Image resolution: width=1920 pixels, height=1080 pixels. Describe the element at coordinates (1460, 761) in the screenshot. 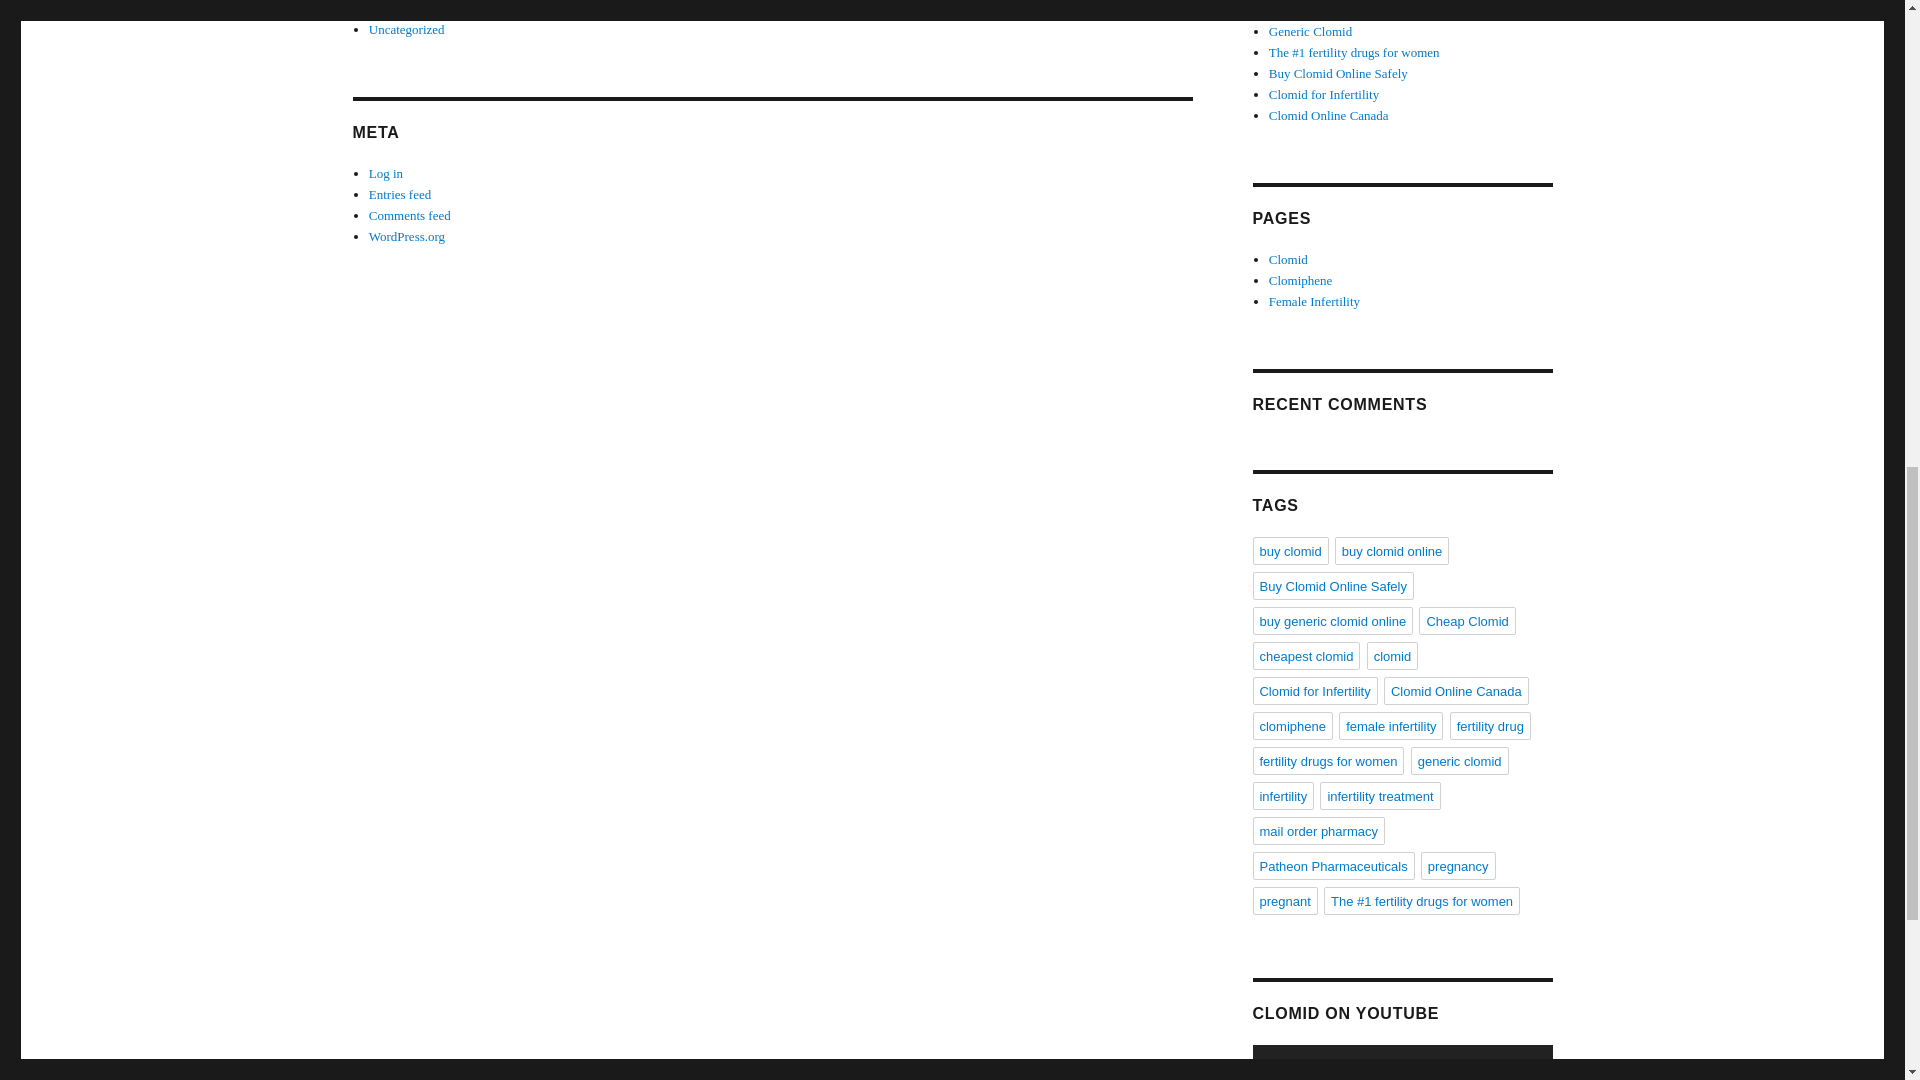

I see `generic clomid` at that location.